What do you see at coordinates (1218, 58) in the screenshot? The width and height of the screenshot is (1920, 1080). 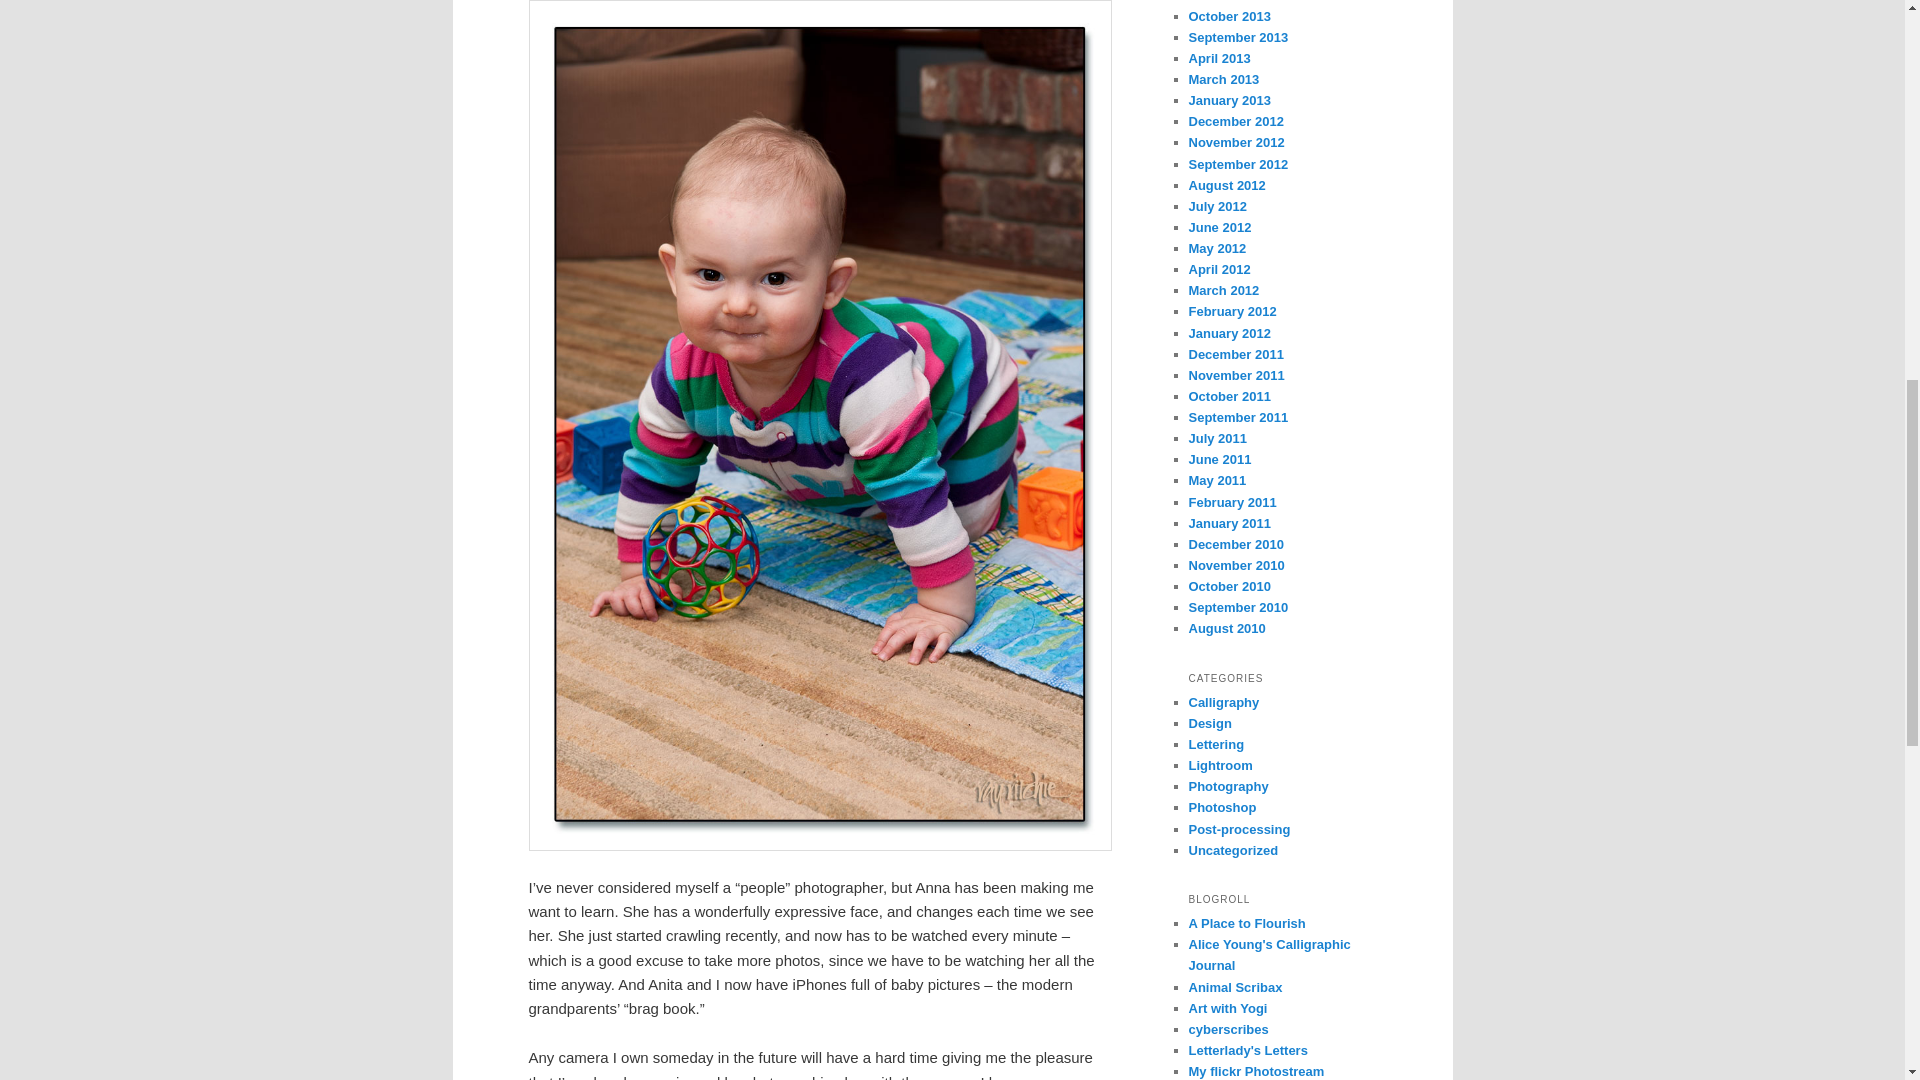 I see `April 2013` at bounding box center [1218, 58].